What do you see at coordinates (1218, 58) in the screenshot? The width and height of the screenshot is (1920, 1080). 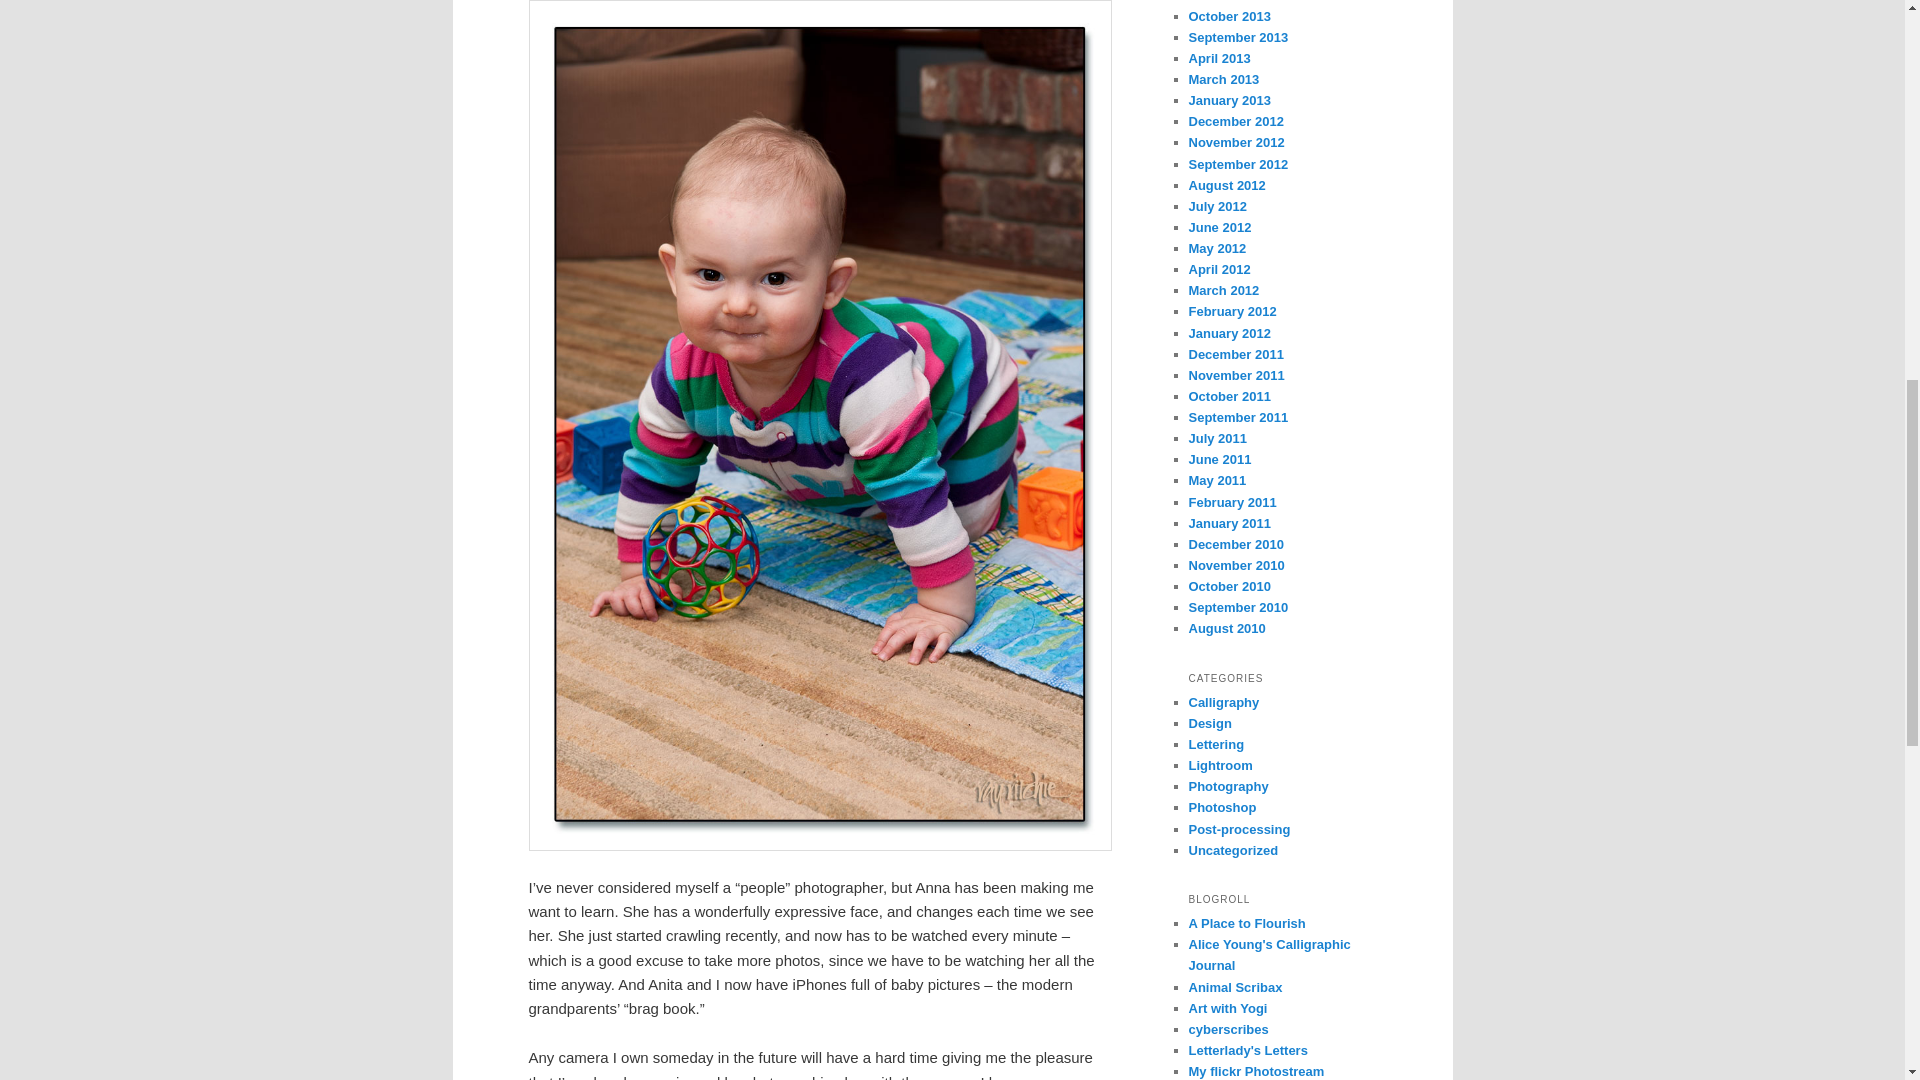 I see `April 2013` at bounding box center [1218, 58].